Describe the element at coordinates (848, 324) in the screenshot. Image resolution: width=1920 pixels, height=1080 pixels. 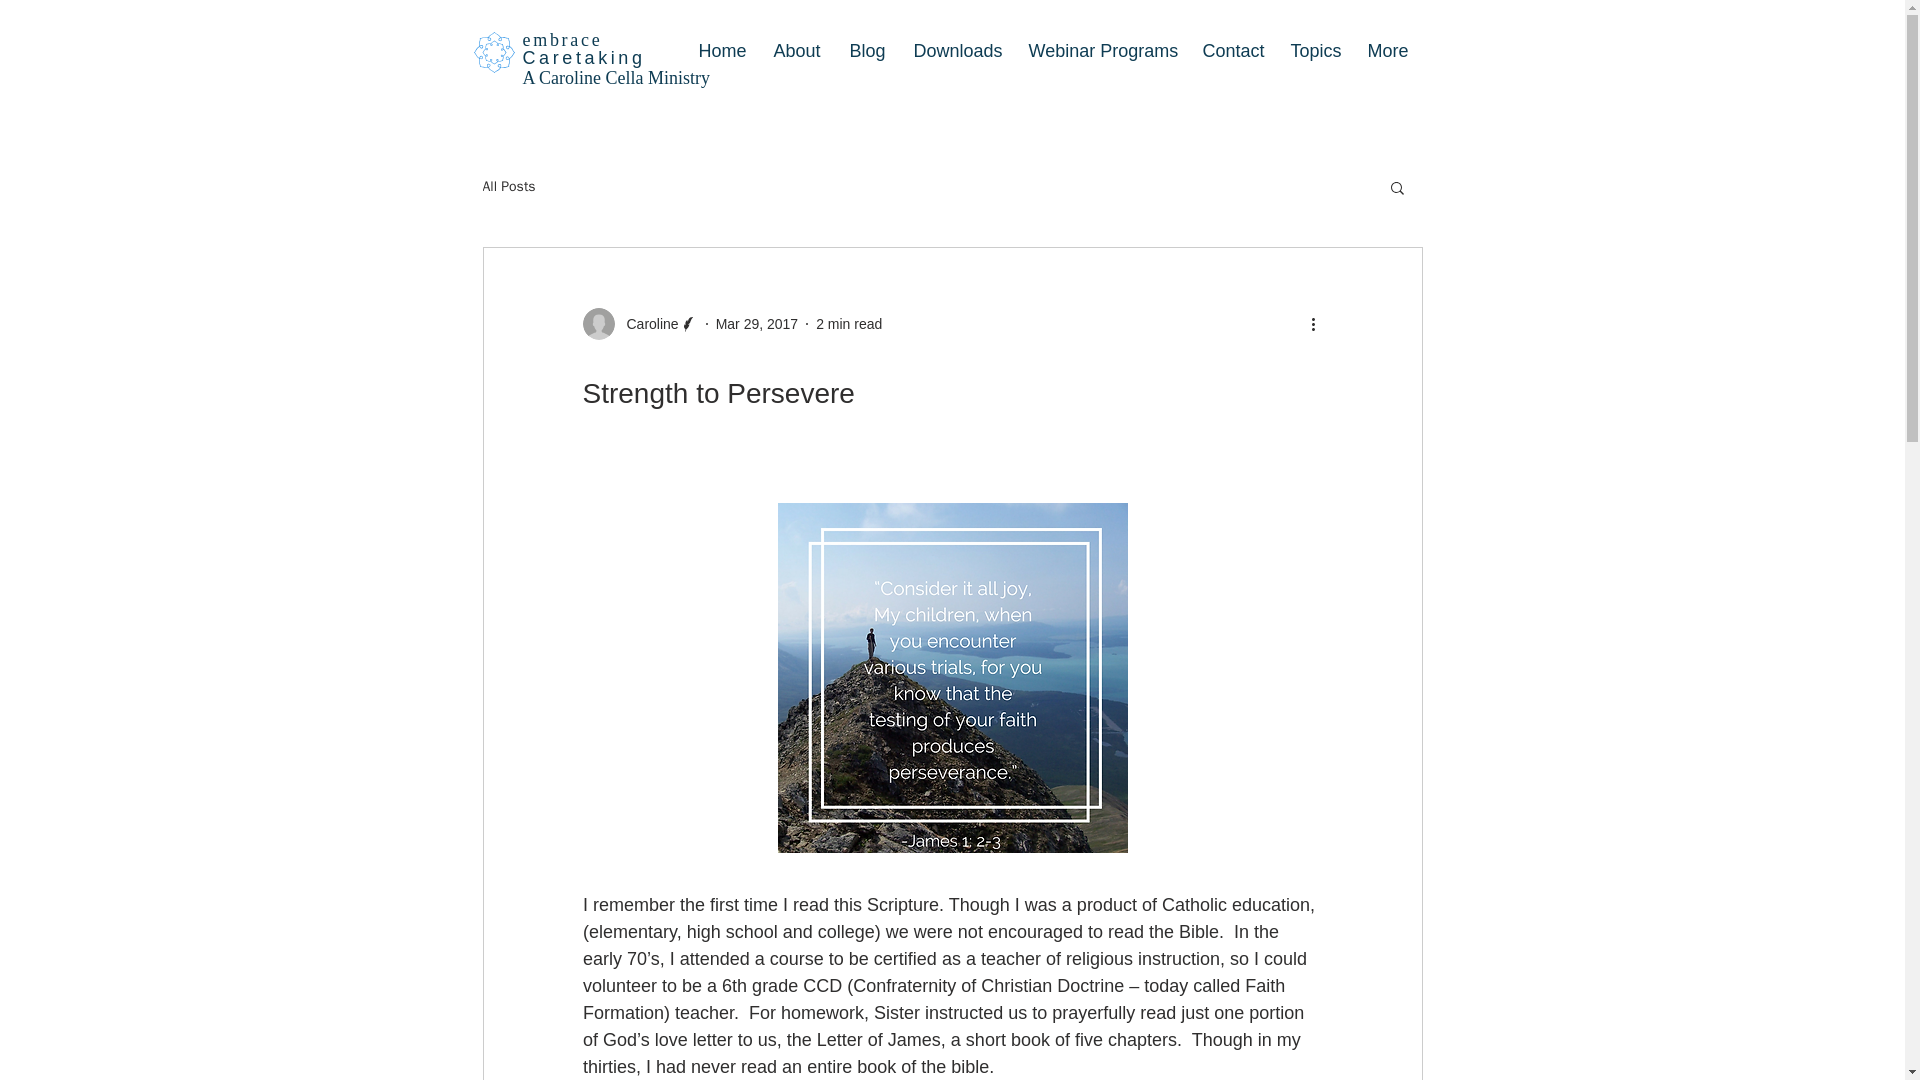
I see `2 min read` at that location.